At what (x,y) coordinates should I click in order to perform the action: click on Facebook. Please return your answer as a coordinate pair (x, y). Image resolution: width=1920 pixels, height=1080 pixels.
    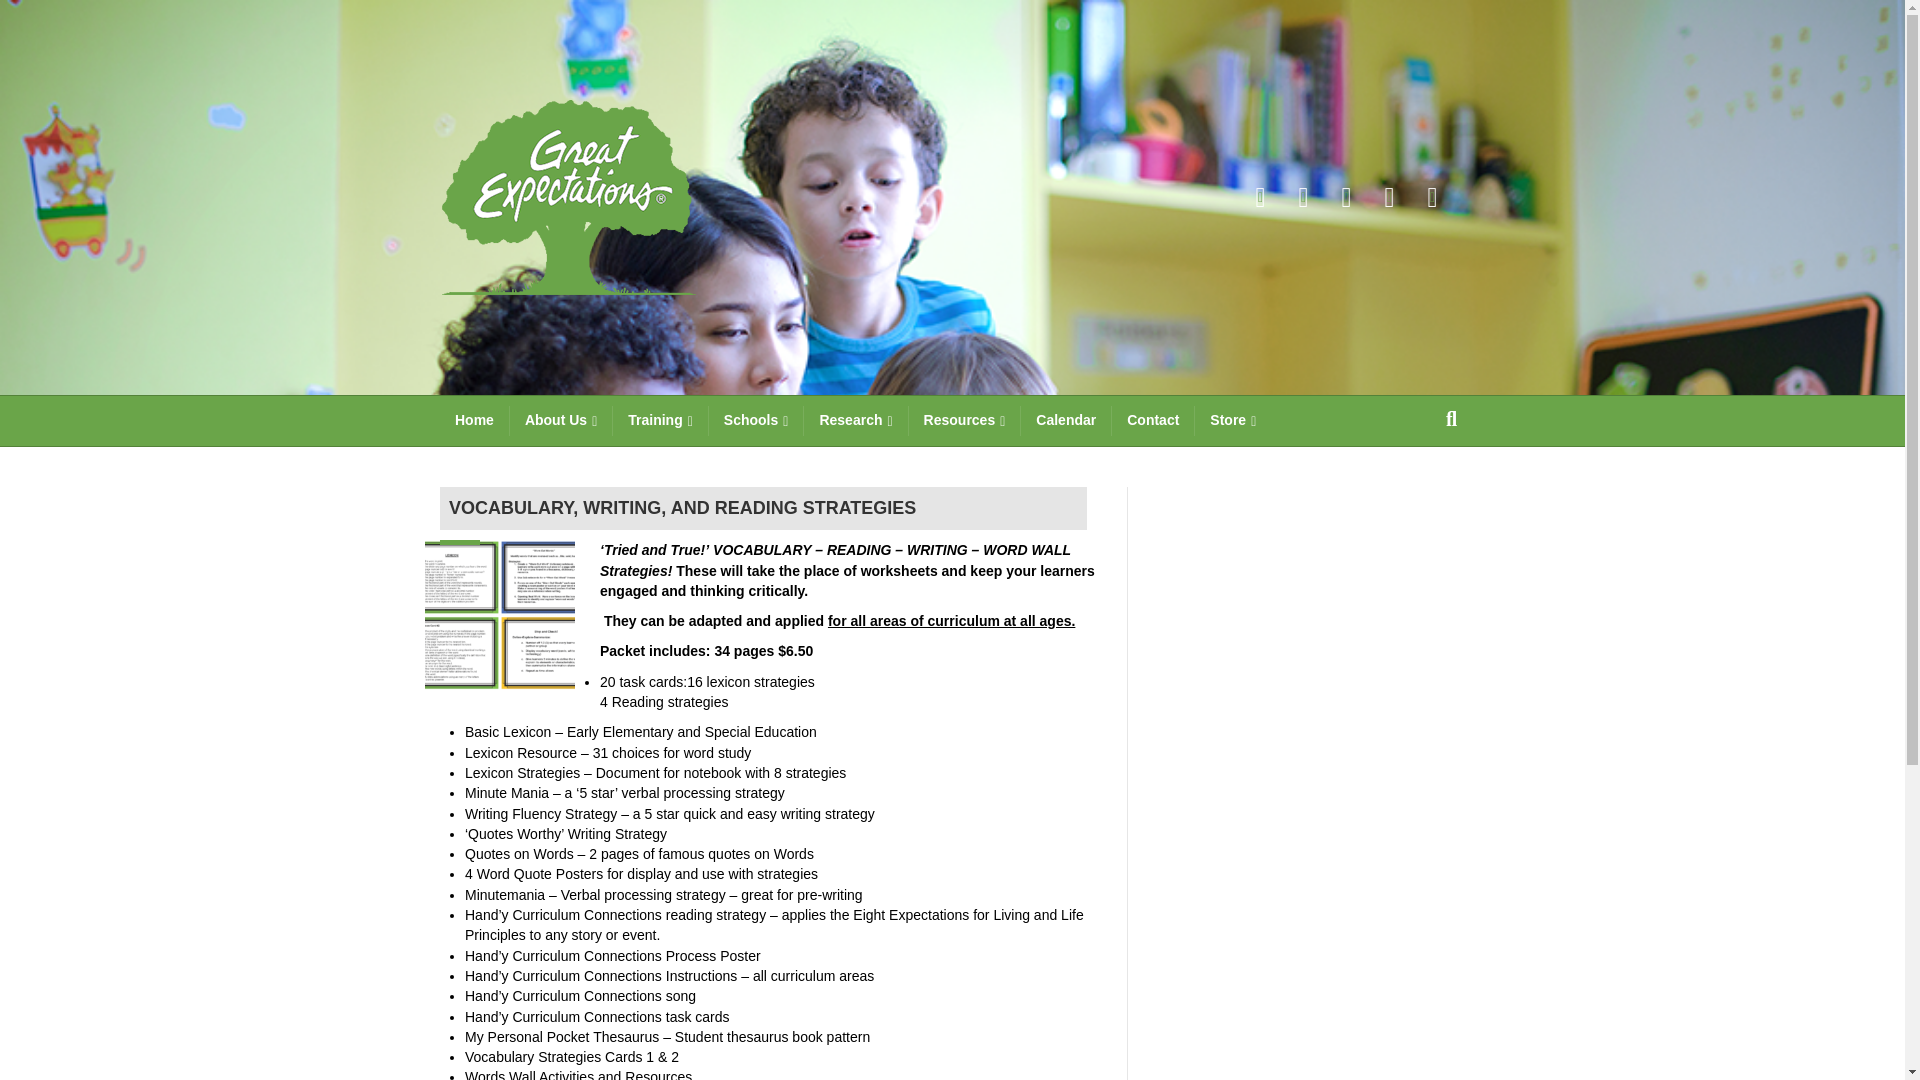
    Looking at the image, I should click on (1260, 197).